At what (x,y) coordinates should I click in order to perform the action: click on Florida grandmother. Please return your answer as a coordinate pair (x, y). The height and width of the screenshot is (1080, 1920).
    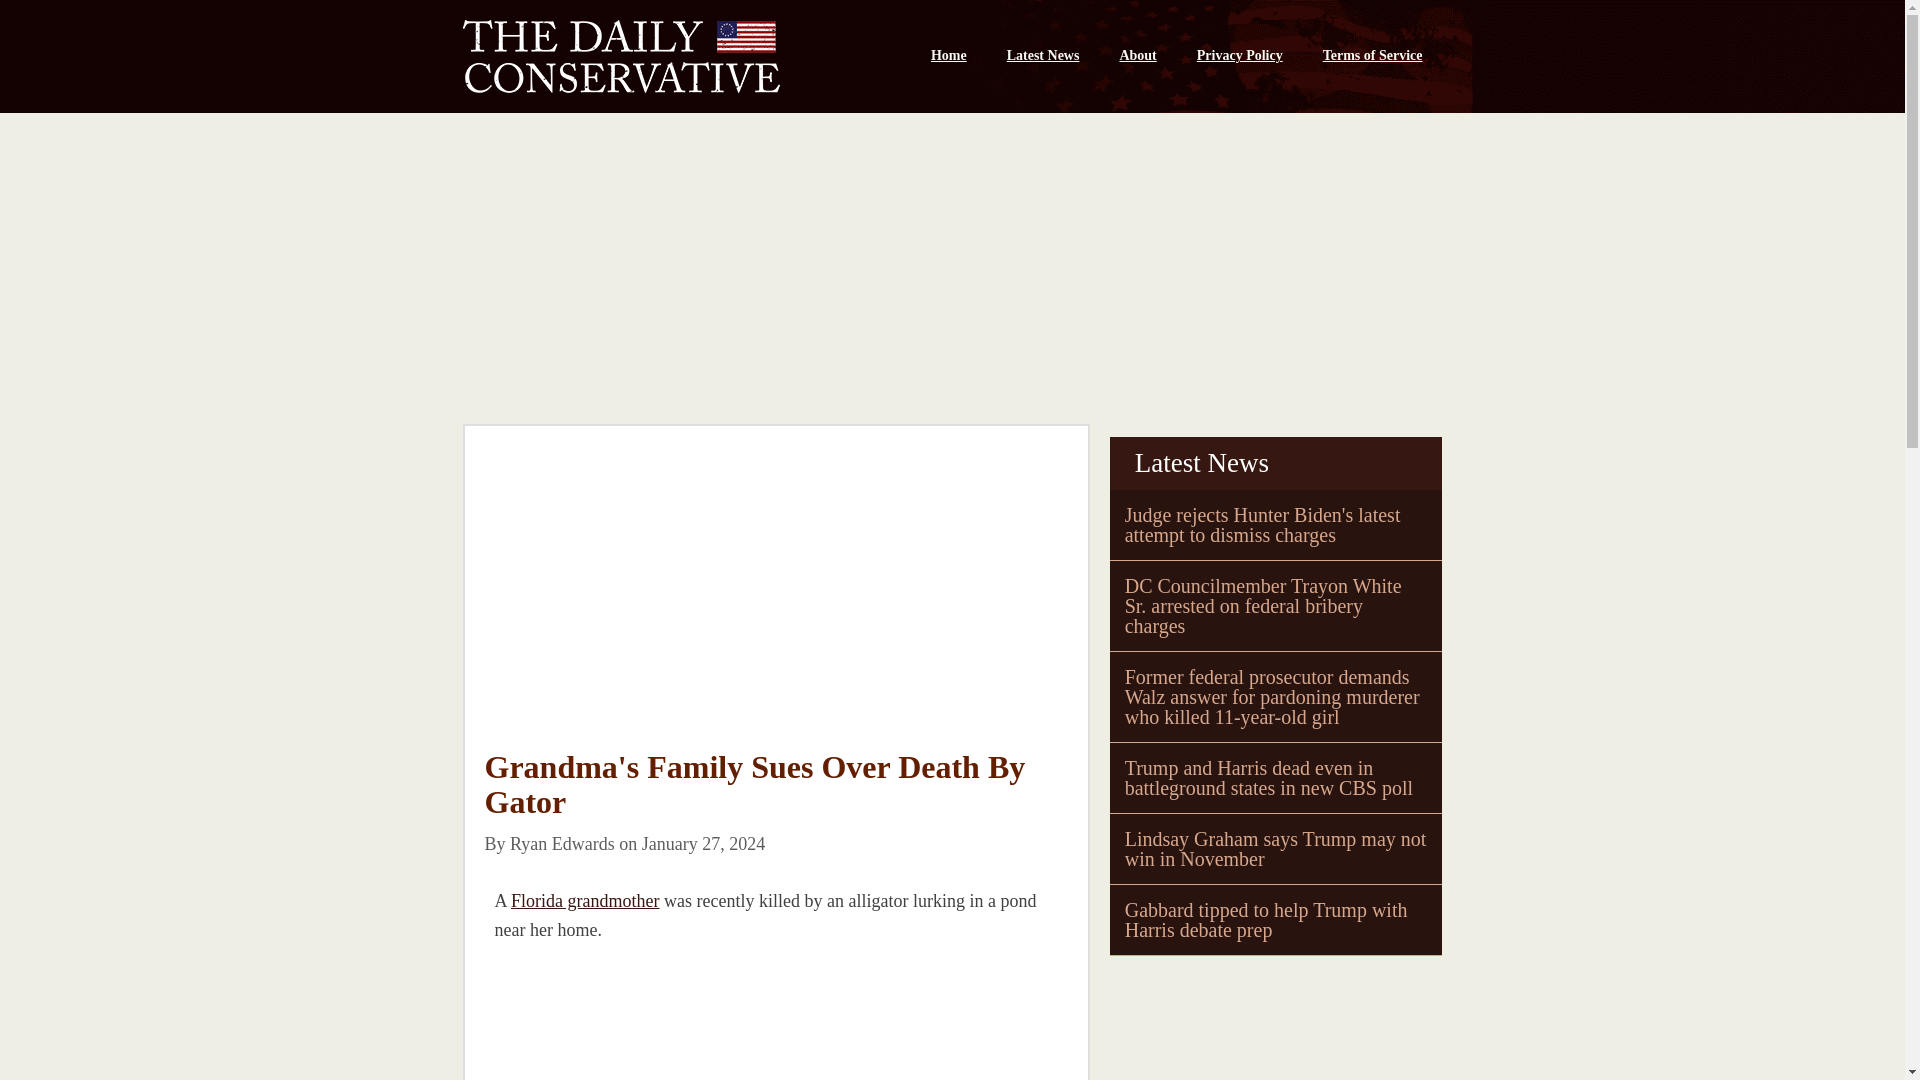
    Looking at the image, I should click on (584, 901).